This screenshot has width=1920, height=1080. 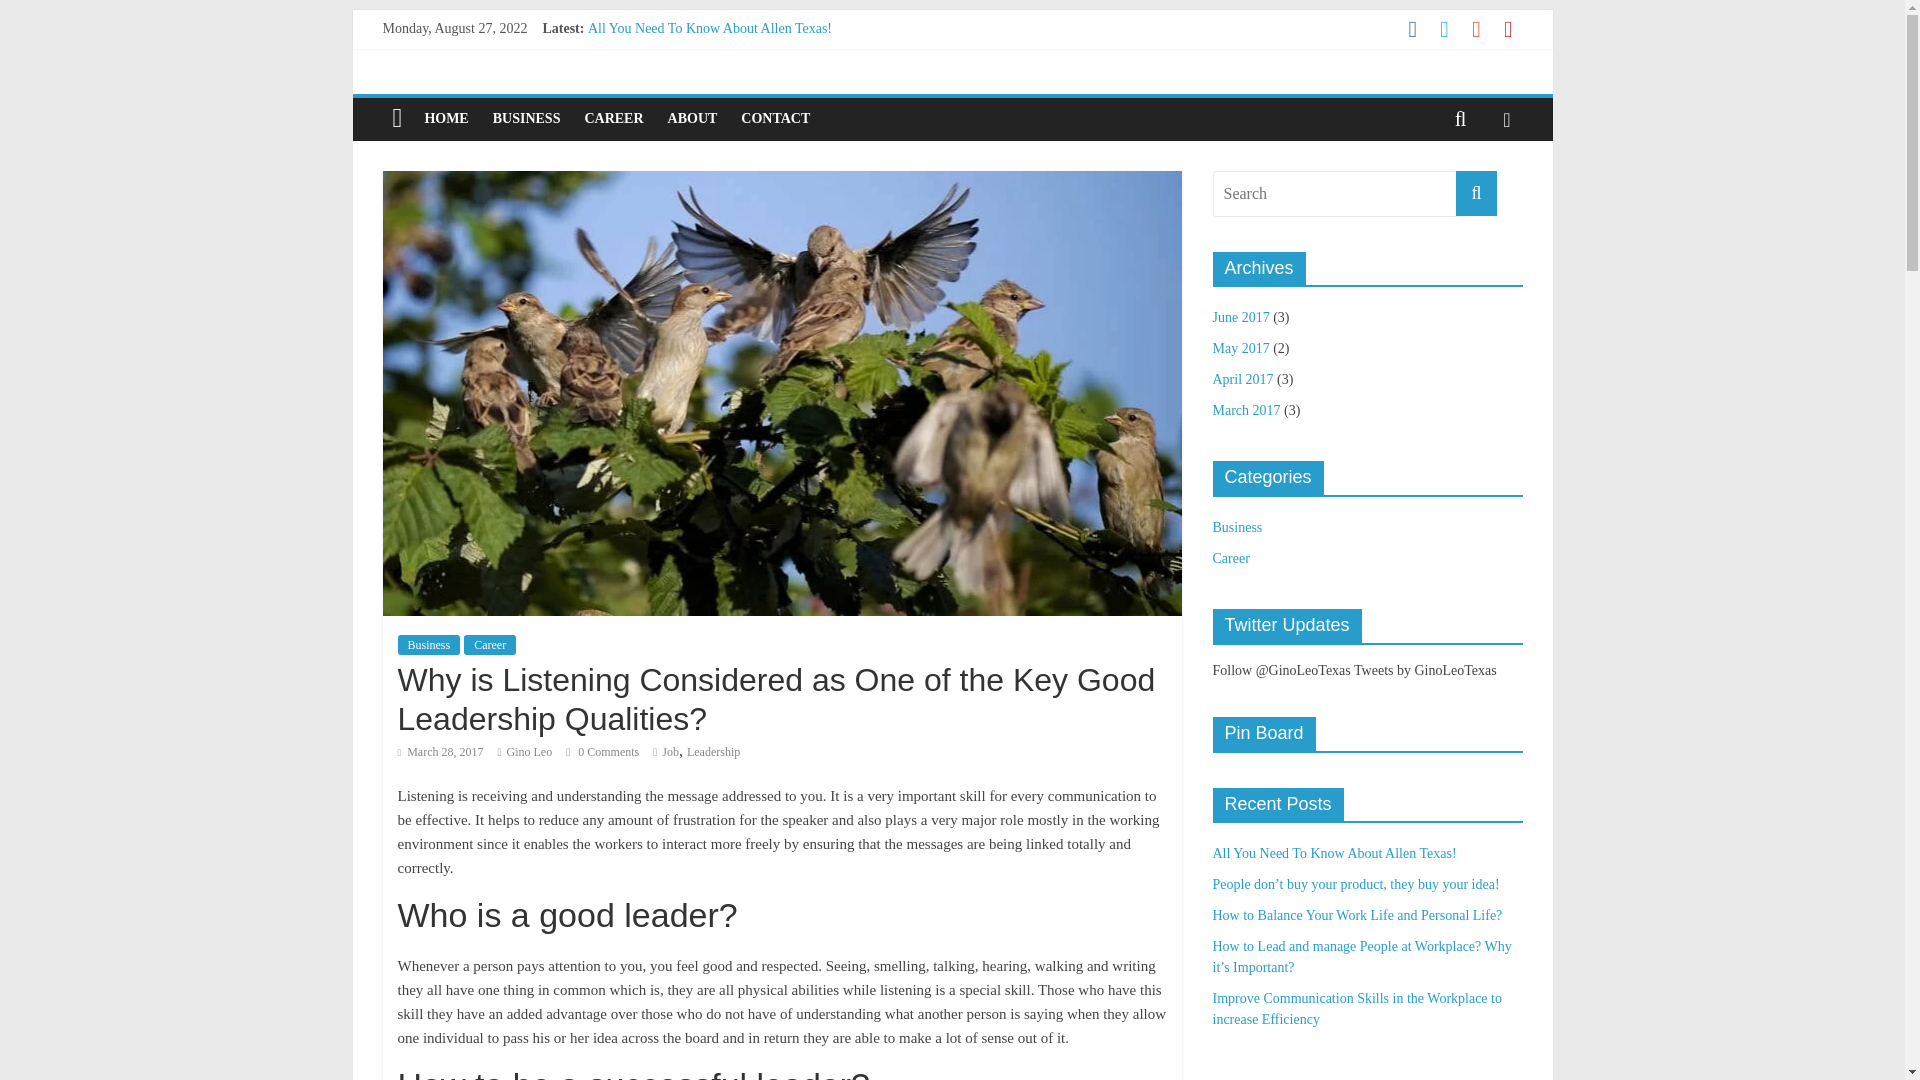 What do you see at coordinates (1240, 348) in the screenshot?
I see `May 2017` at bounding box center [1240, 348].